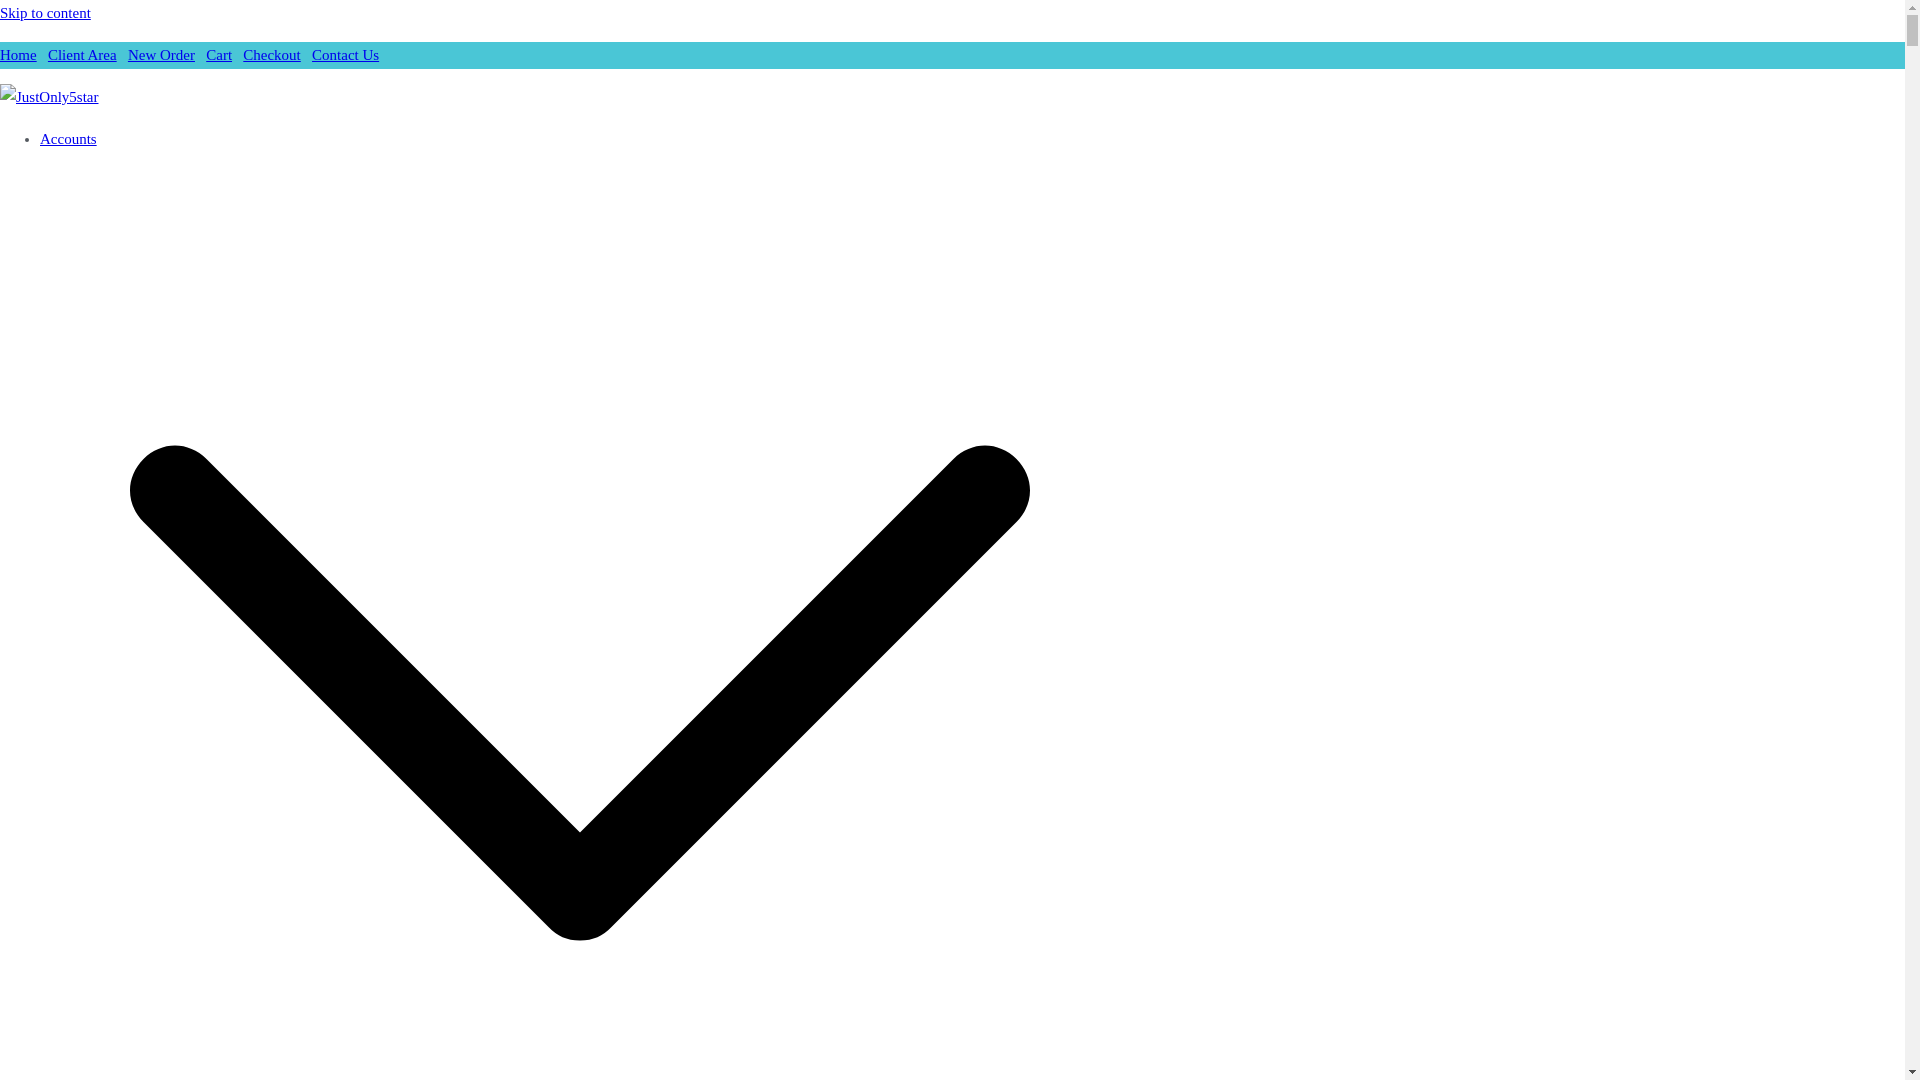 The image size is (1920, 1080). I want to click on Client Area, so click(82, 54).